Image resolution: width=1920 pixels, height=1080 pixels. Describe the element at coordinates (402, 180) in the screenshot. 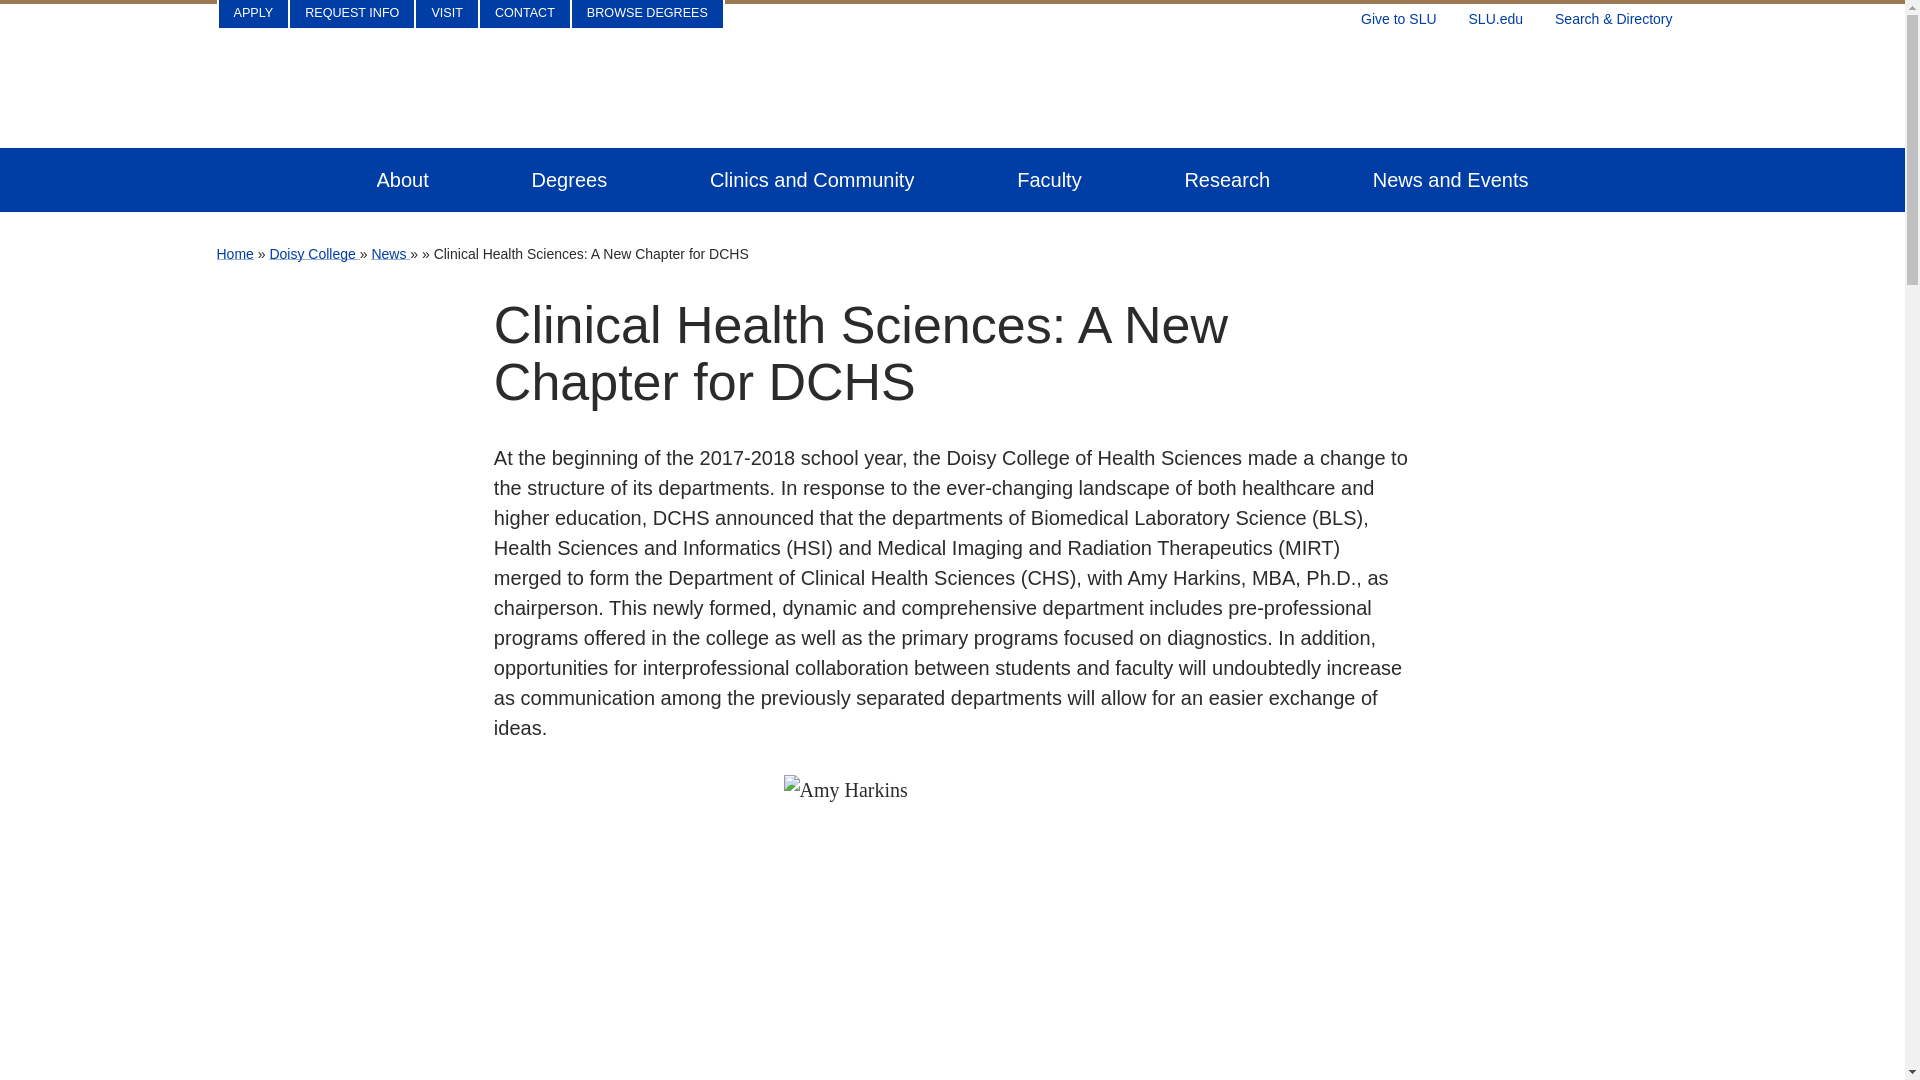

I see `About Doisy College` at that location.